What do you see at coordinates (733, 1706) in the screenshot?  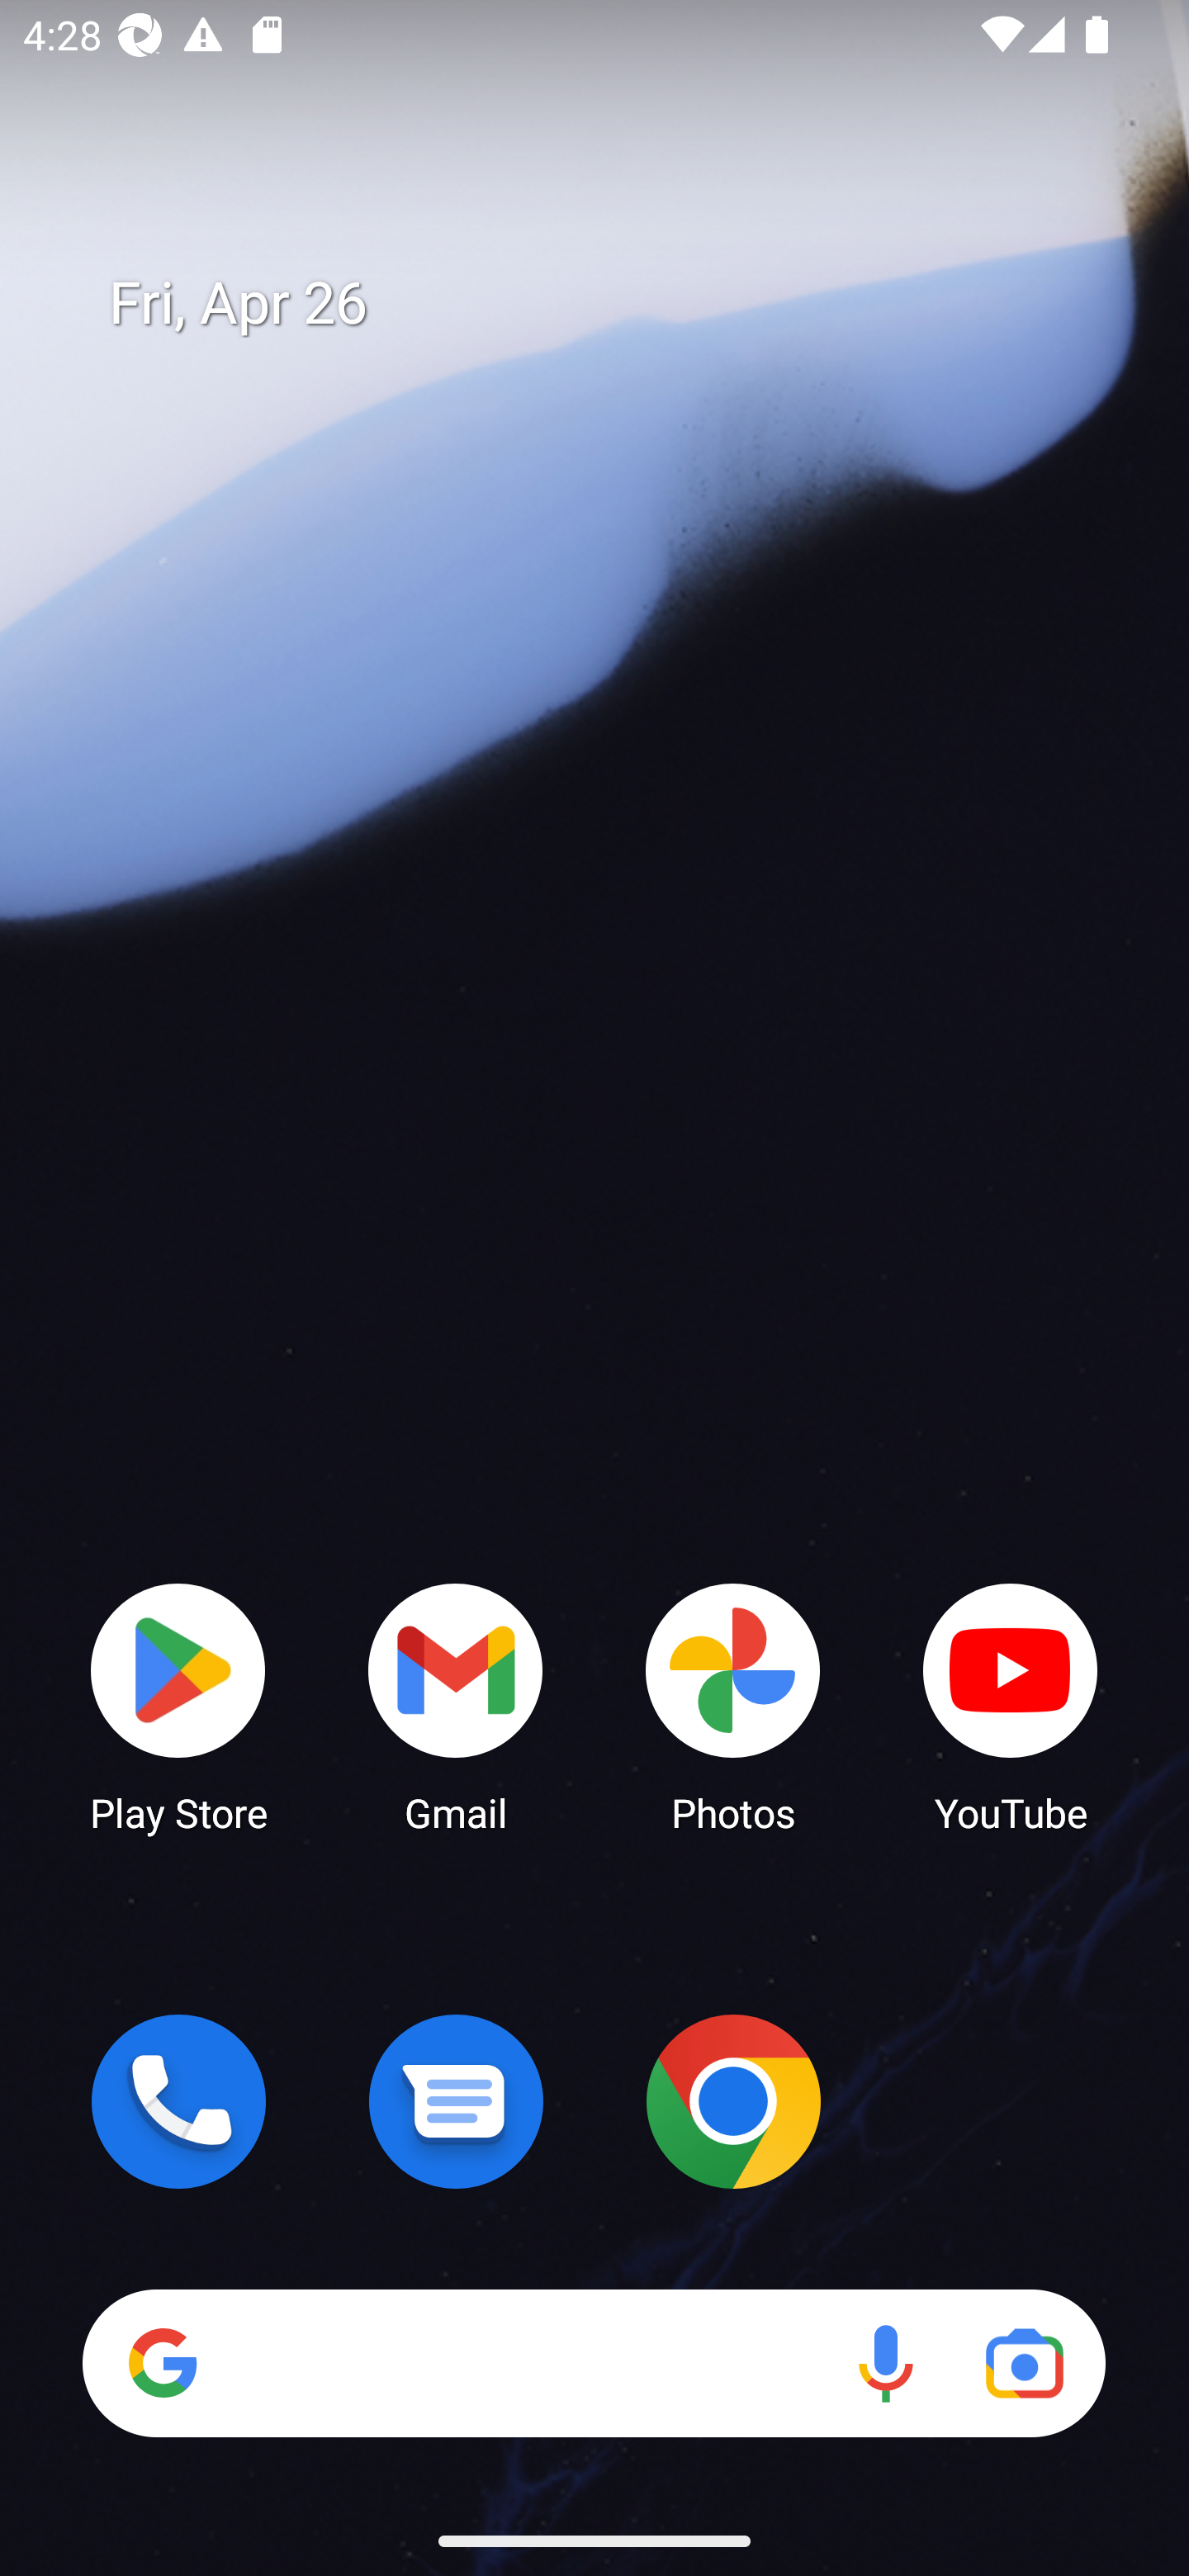 I see `Photos` at bounding box center [733, 1706].